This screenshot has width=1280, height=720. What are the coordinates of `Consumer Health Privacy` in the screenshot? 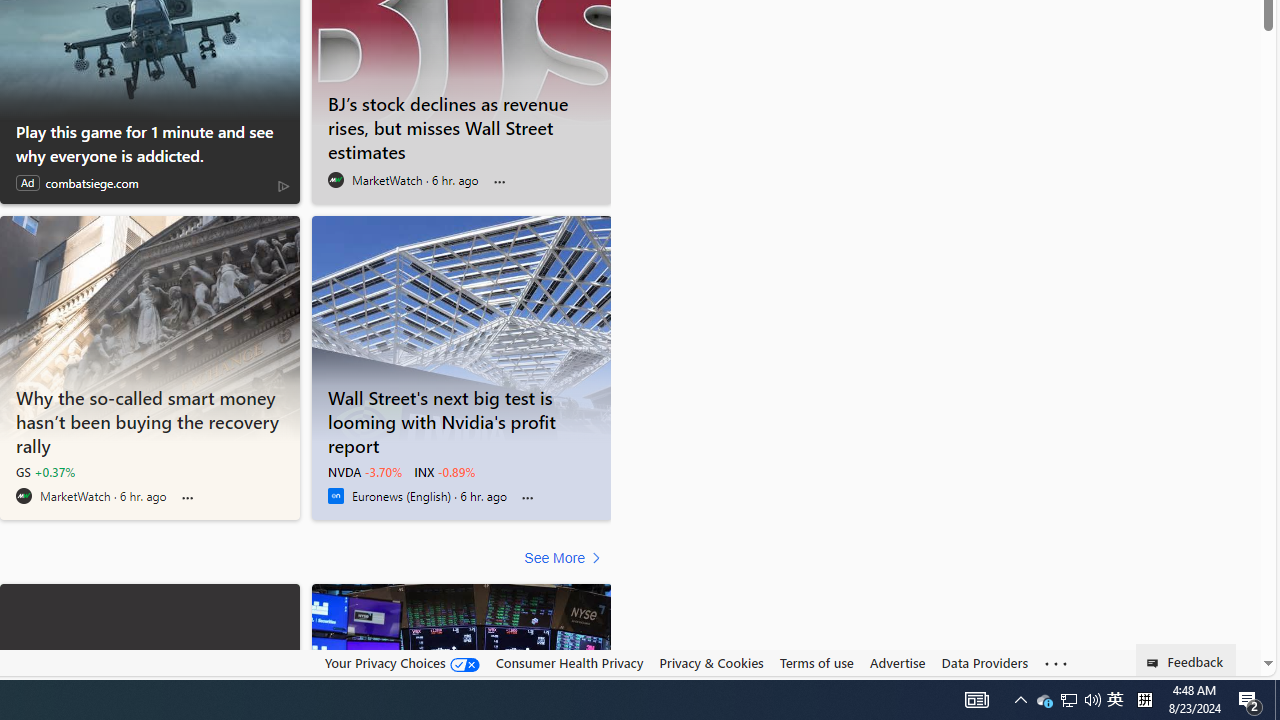 It's located at (569, 663).